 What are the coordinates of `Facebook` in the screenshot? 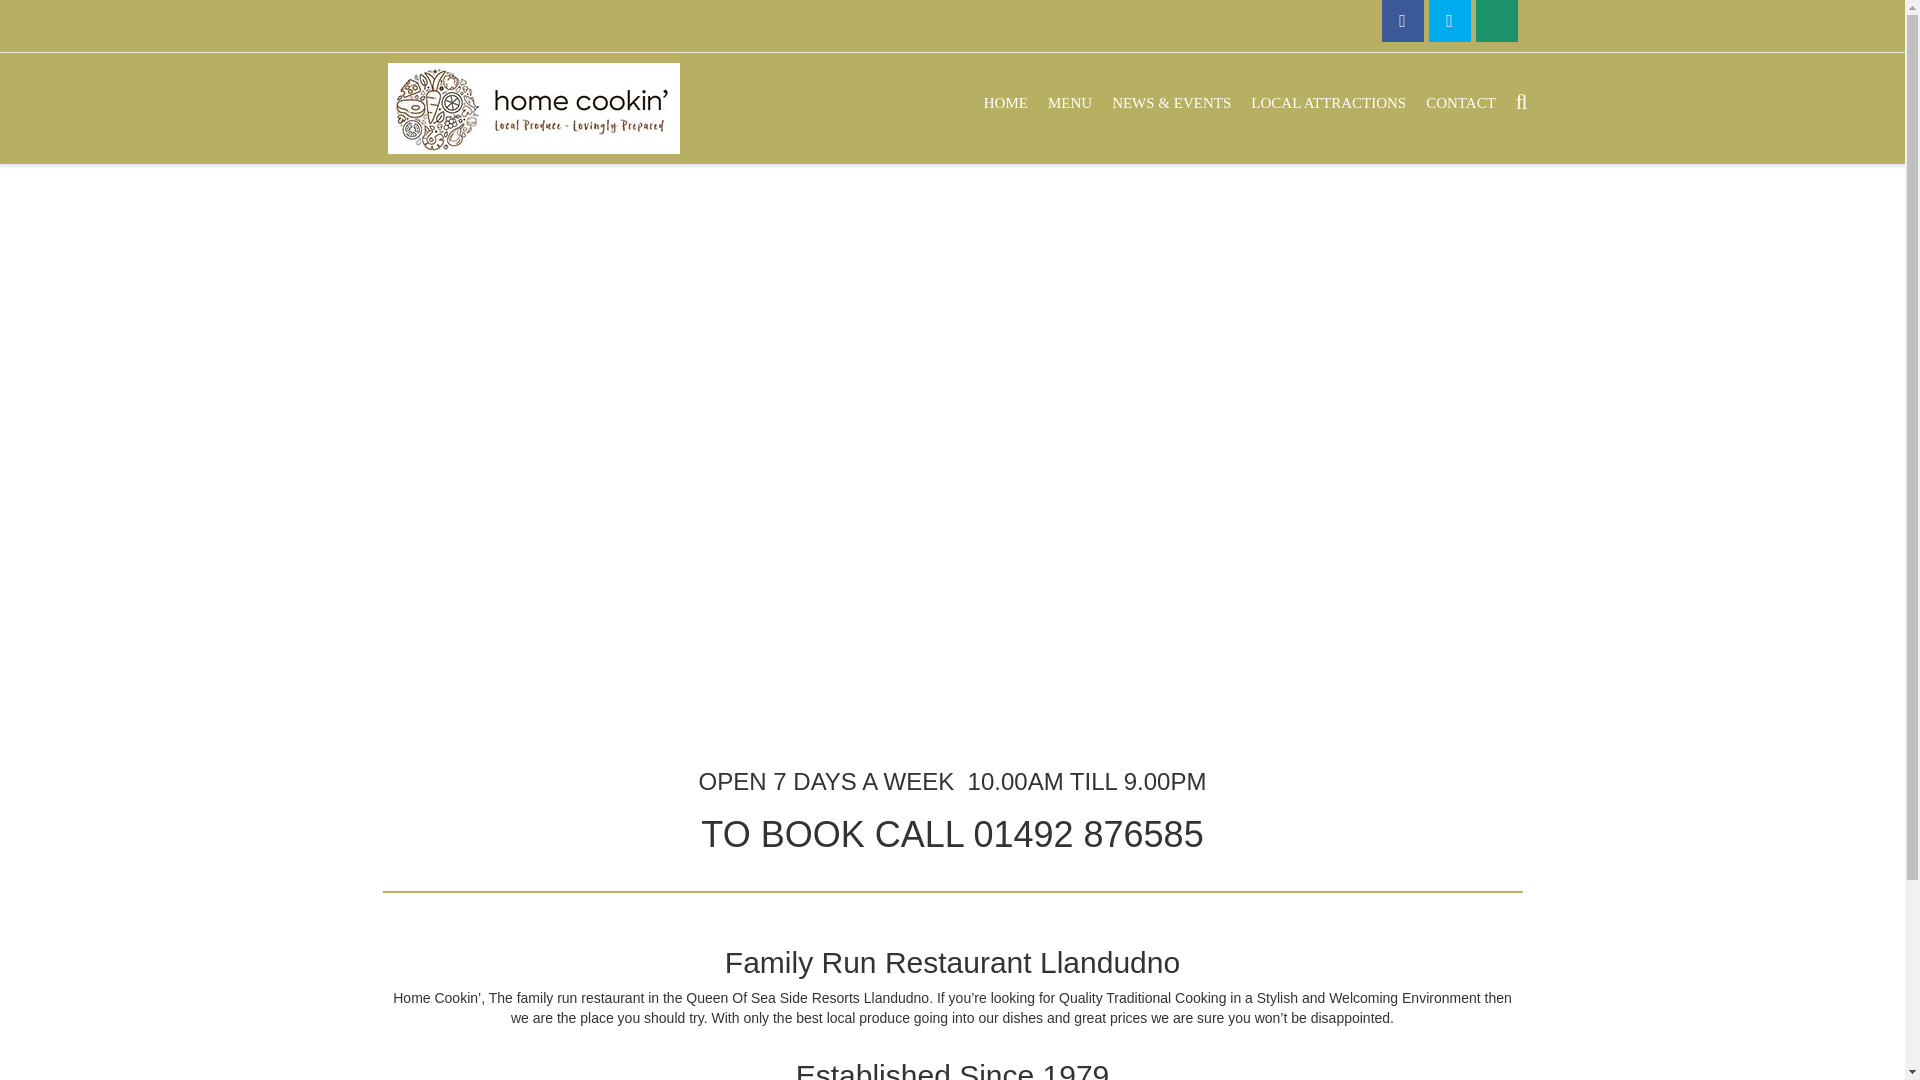 It's located at (1403, 21).